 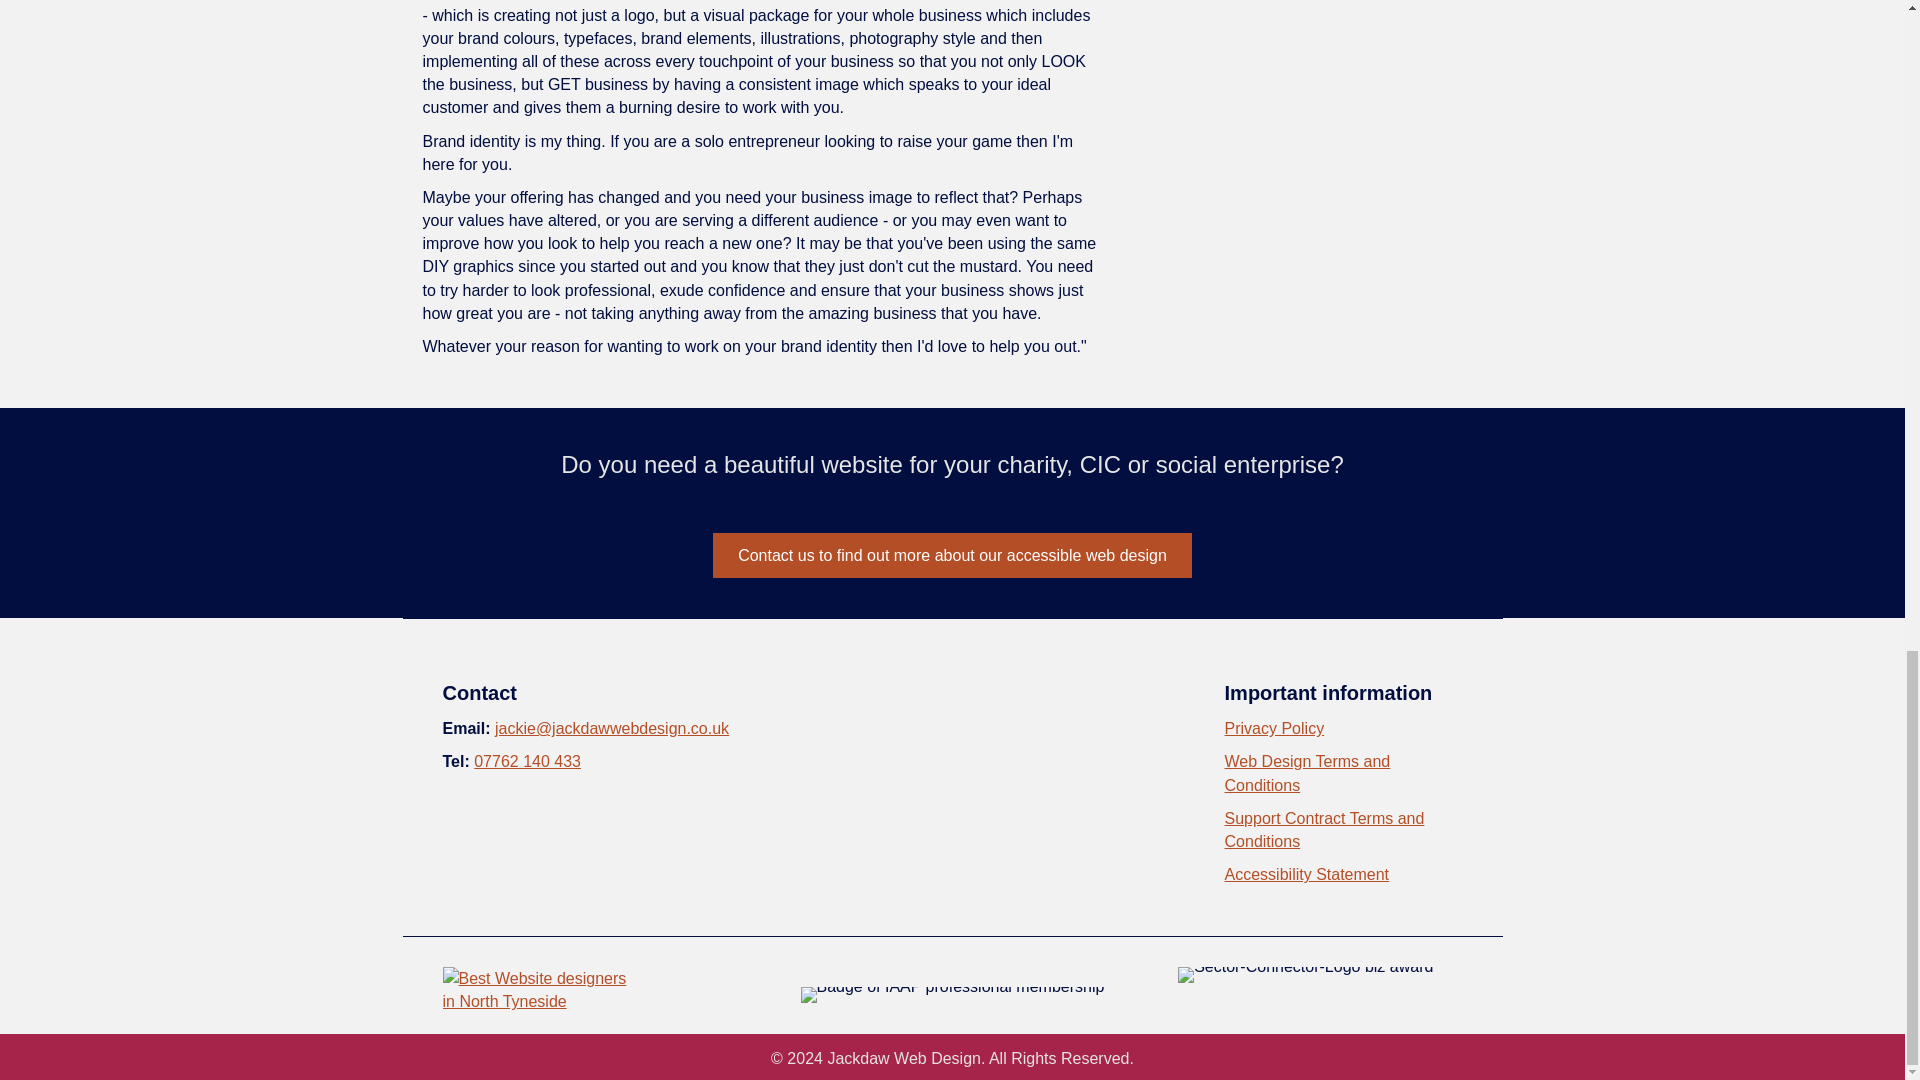 What do you see at coordinates (528, 761) in the screenshot?
I see `07762 140 433` at bounding box center [528, 761].